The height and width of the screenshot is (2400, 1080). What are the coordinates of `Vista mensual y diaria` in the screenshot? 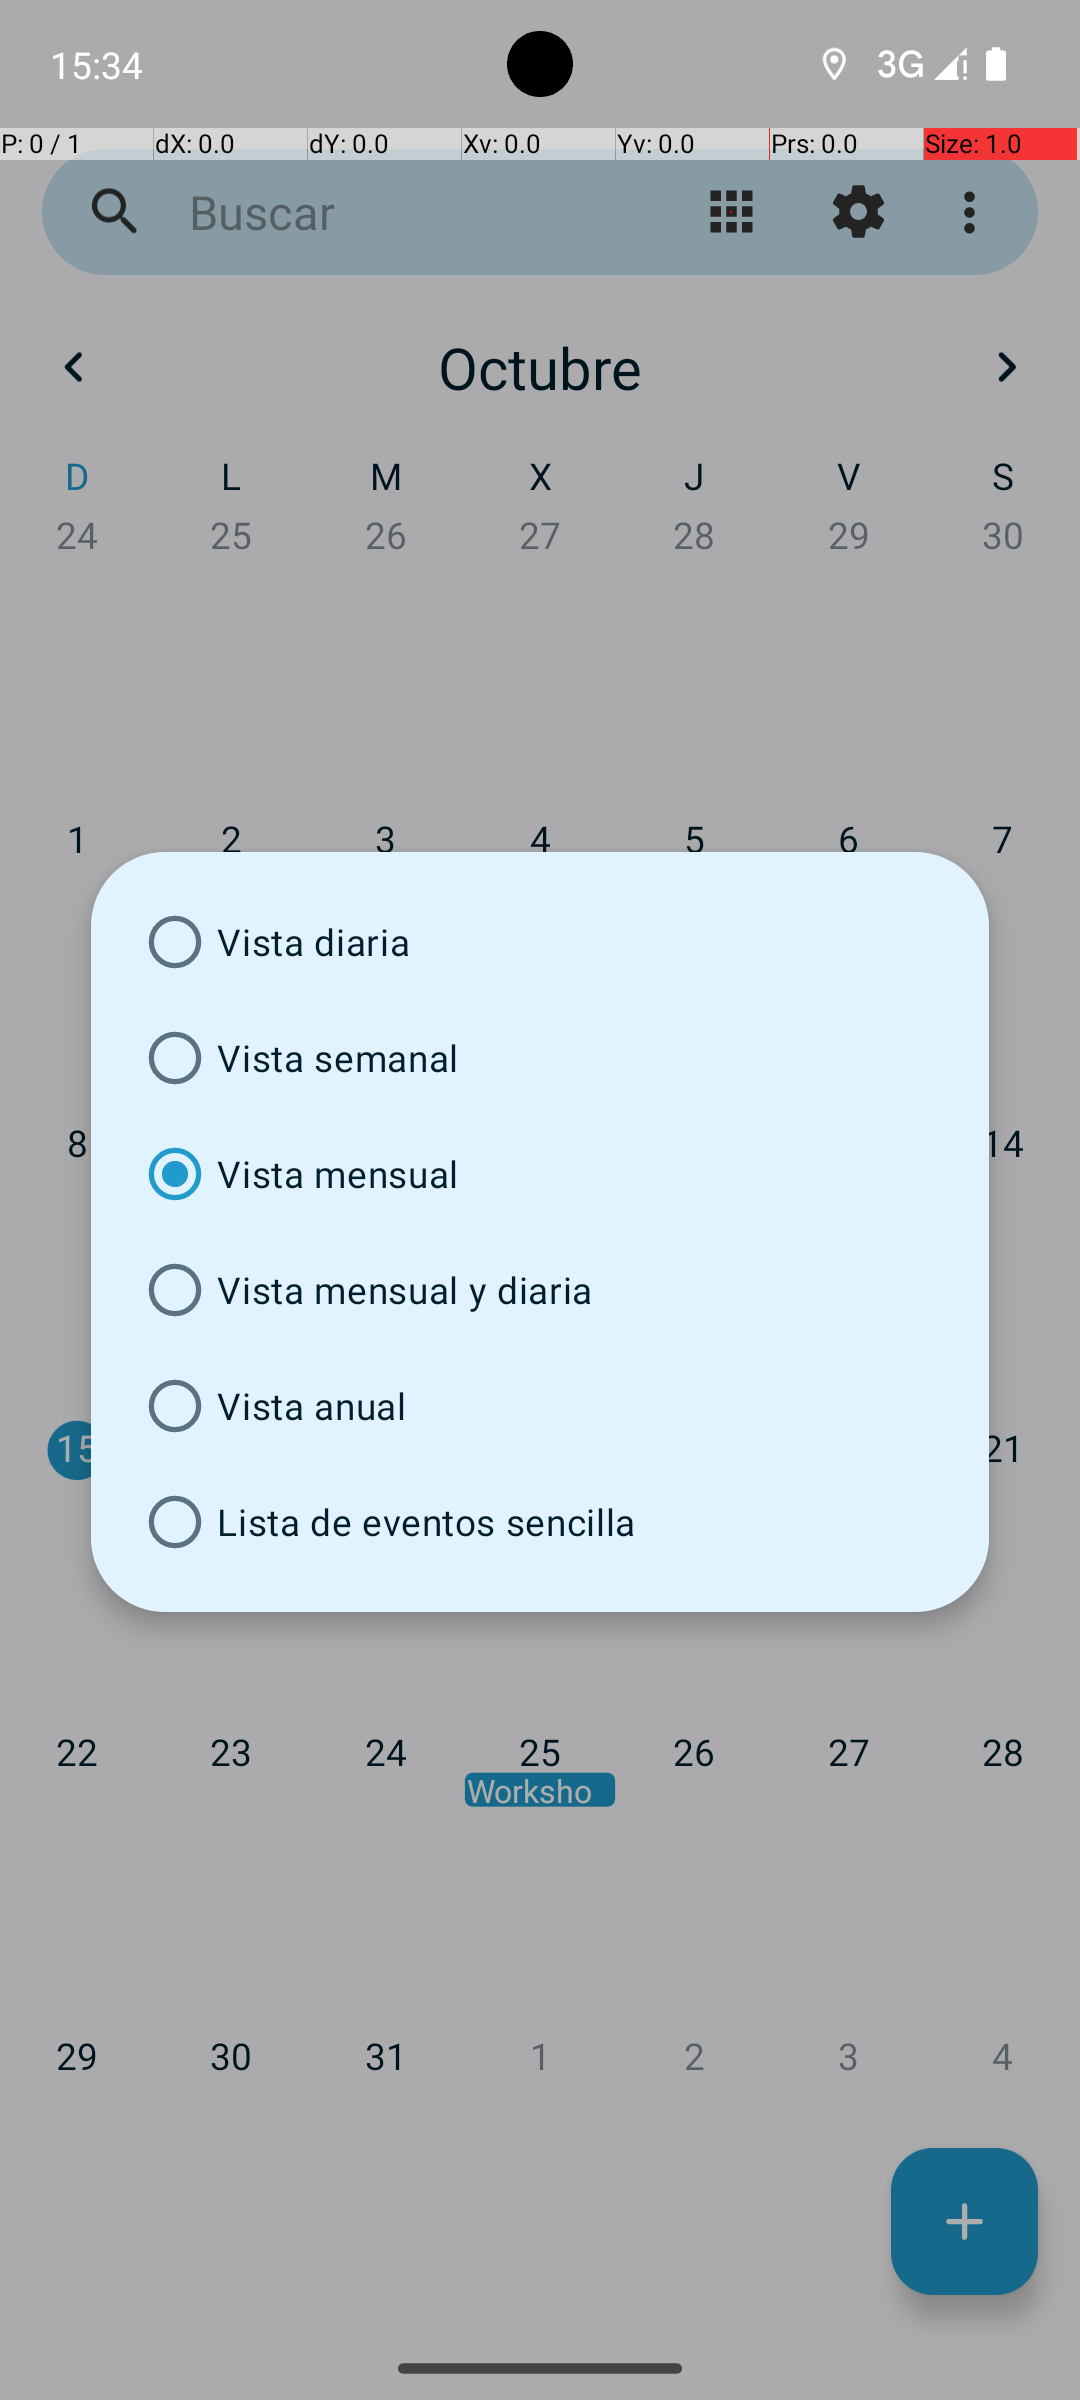 It's located at (540, 1290).